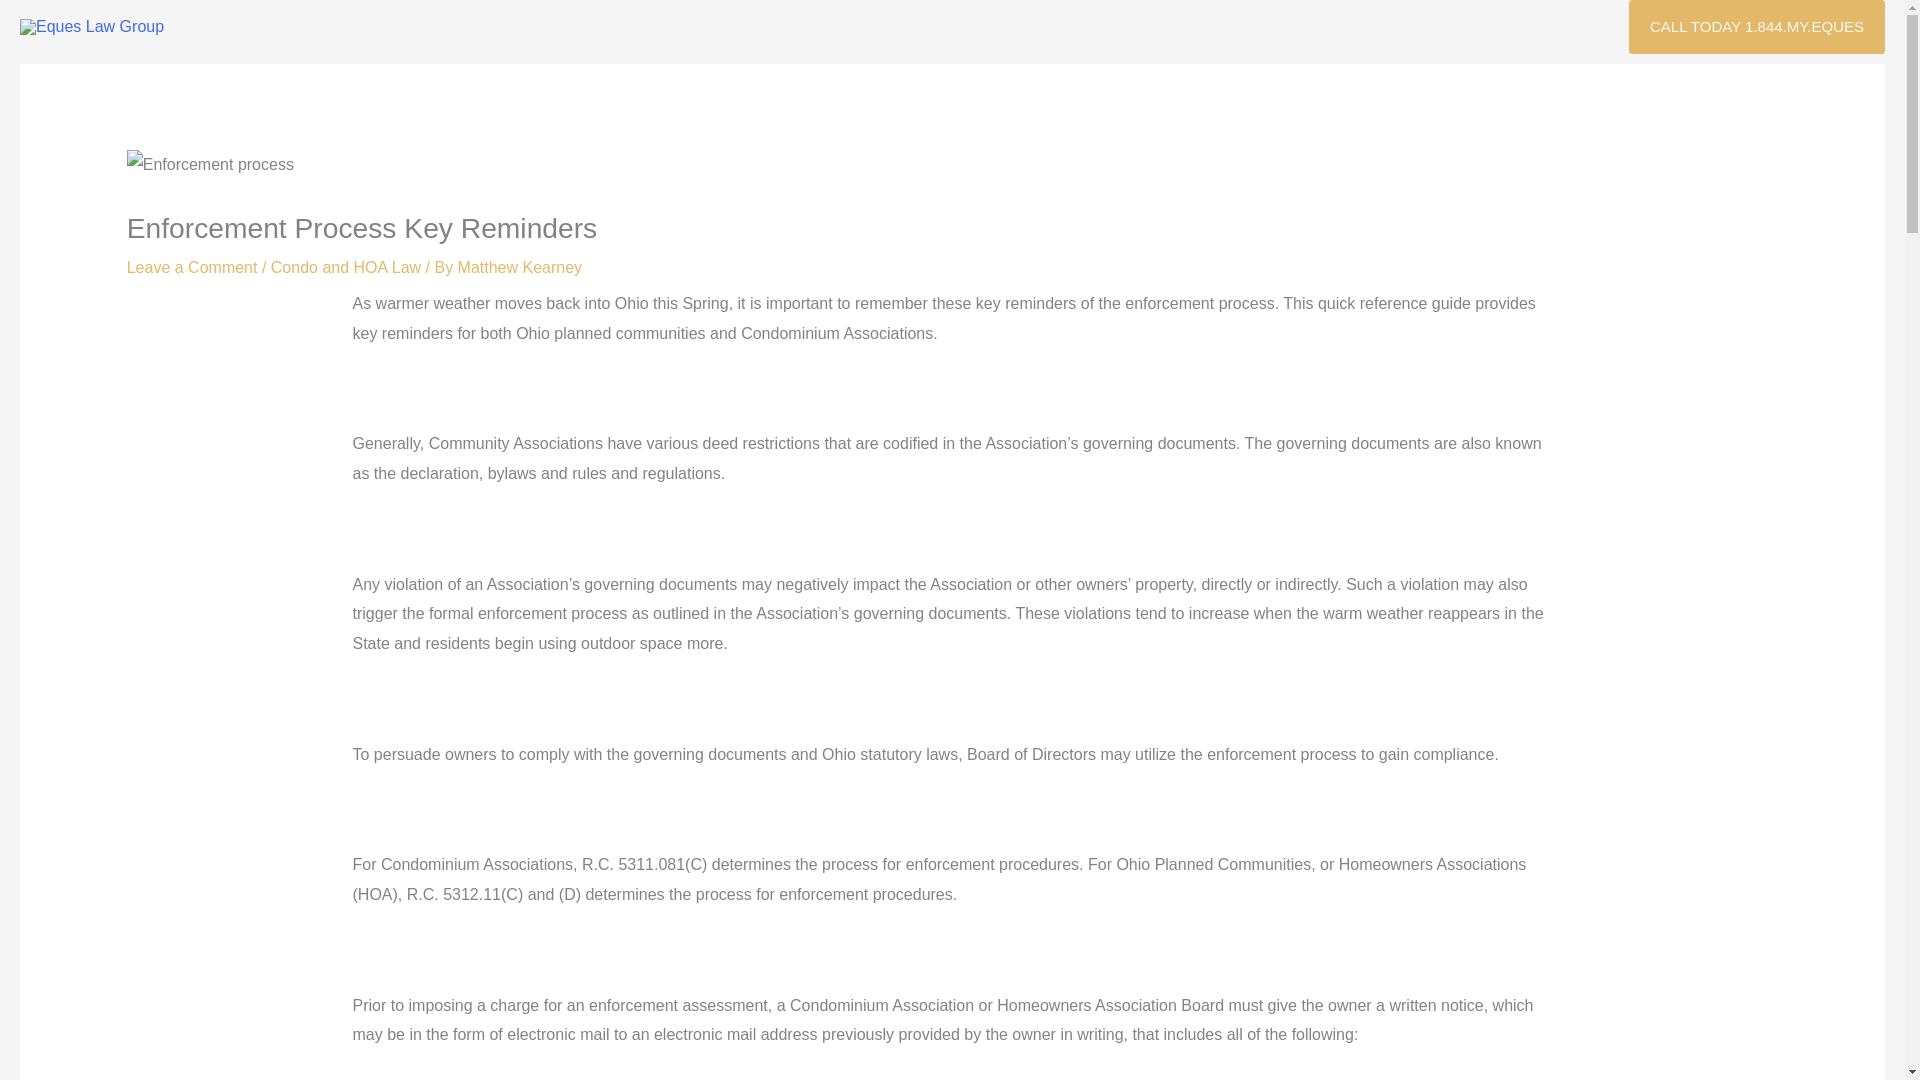 This screenshot has width=1920, height=1080. What do you see at coordinates (192, 268) in the screenshot?
I see `Leave a Comment` at bounding box center [192, 268].